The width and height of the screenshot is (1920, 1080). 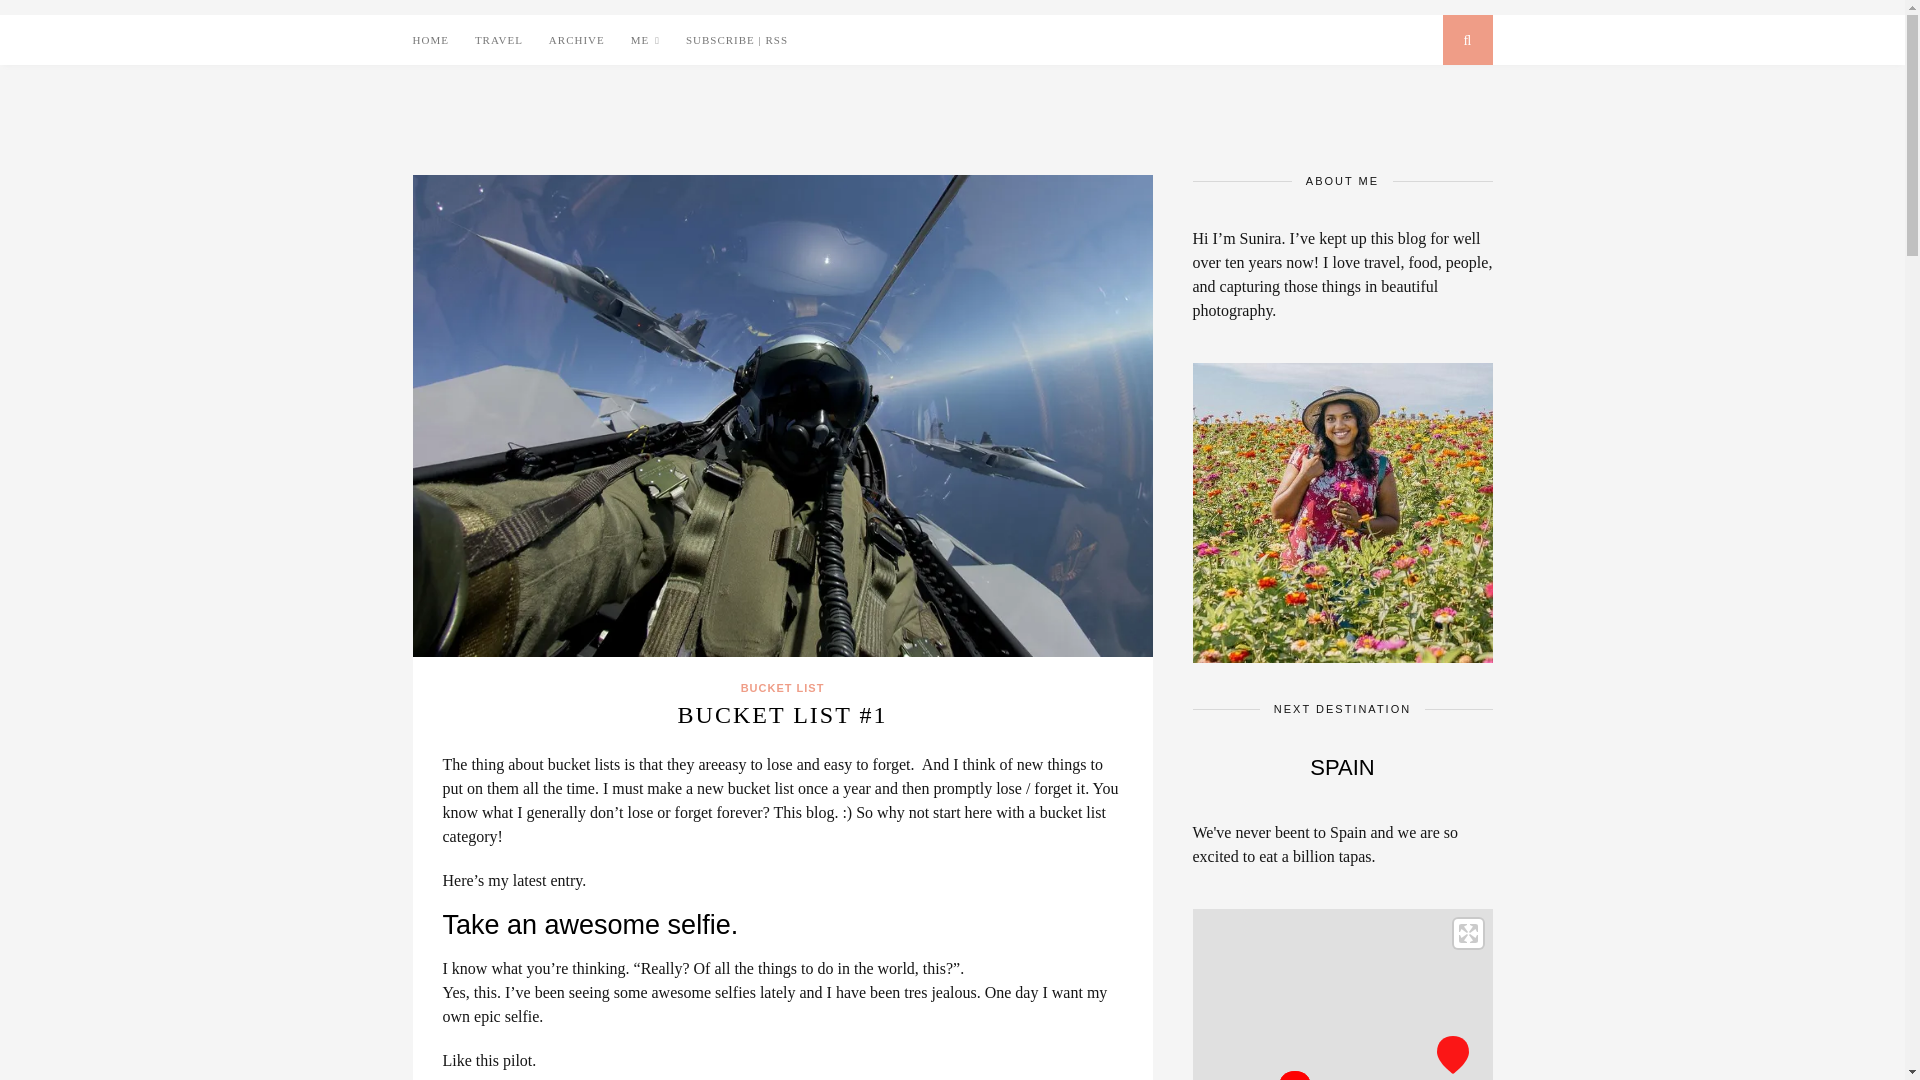 What do you see at coordinates (1468, 934) in the screenshot?
I see `Enter fullscreen` at bounding box center [1468, 934].